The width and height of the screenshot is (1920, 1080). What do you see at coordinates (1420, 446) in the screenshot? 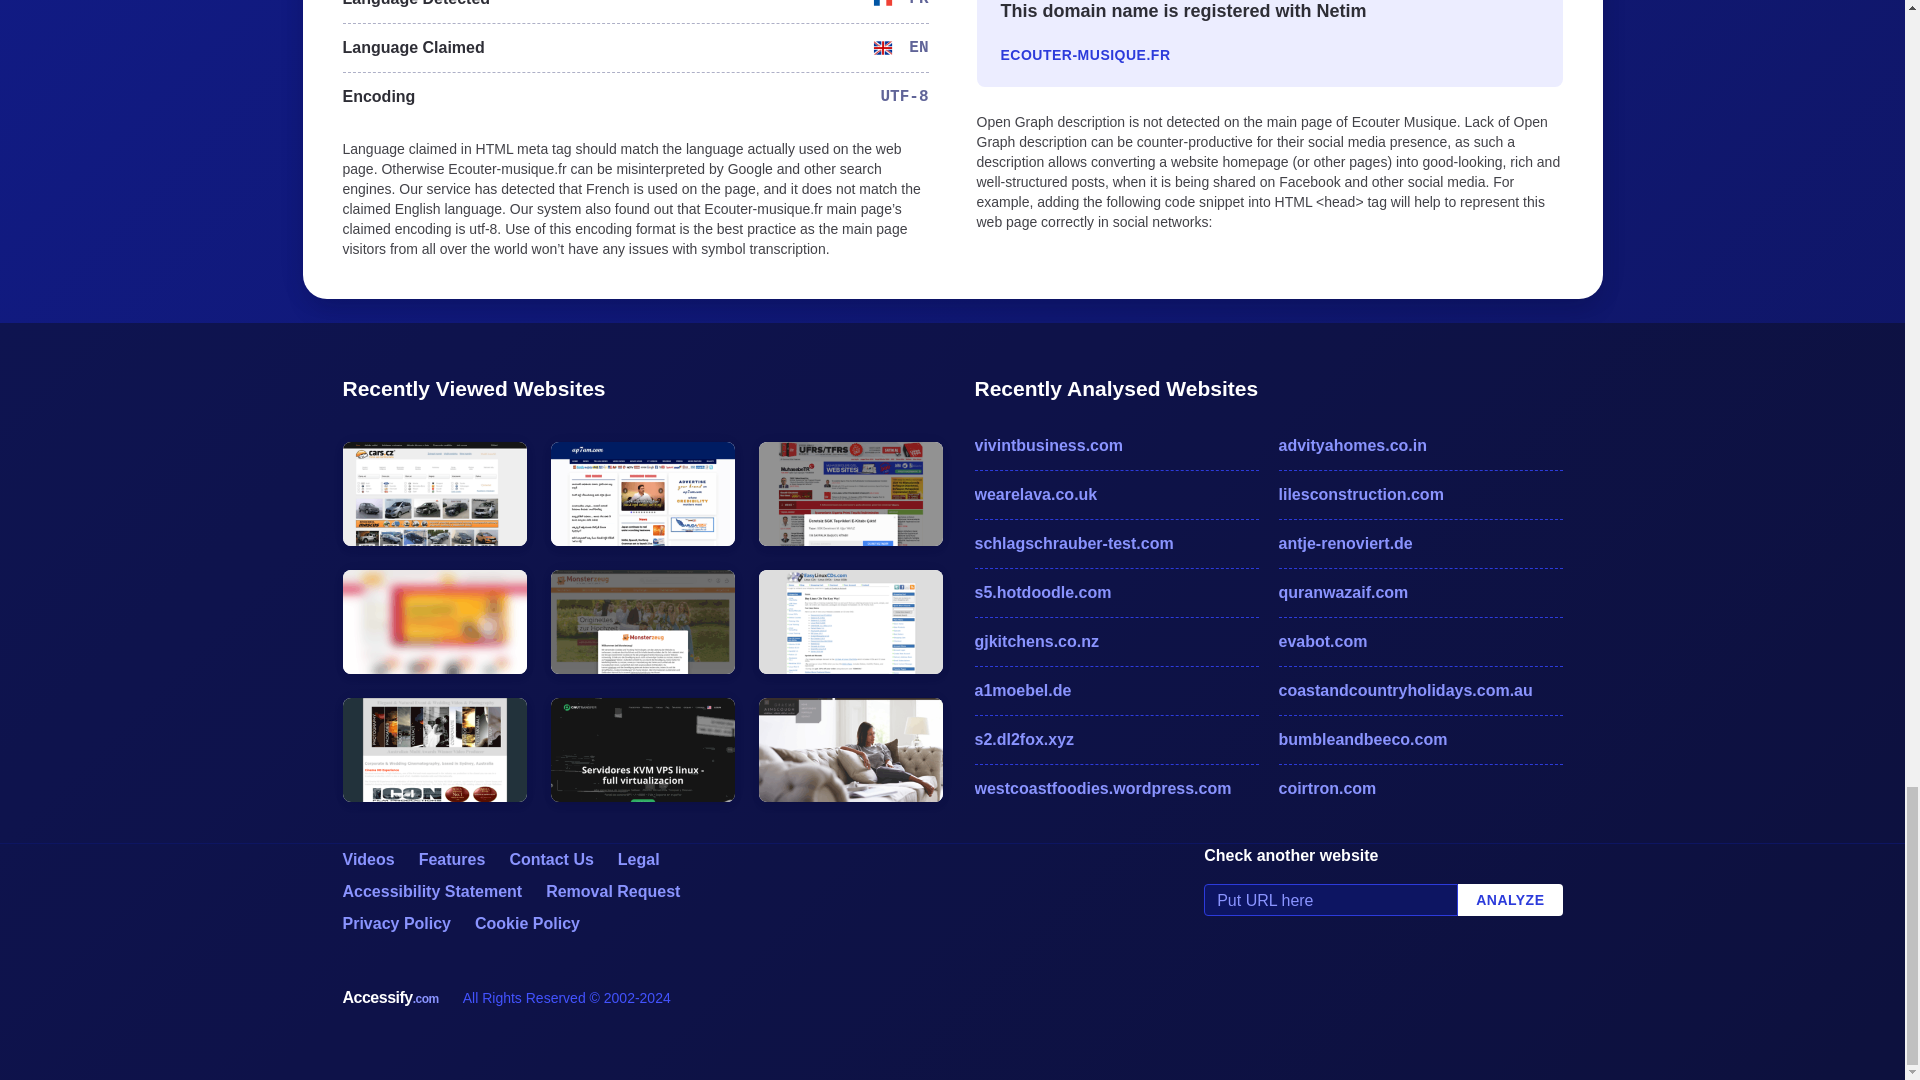
I see `advityahomes.co.in` at bounding box center [1420, 446].